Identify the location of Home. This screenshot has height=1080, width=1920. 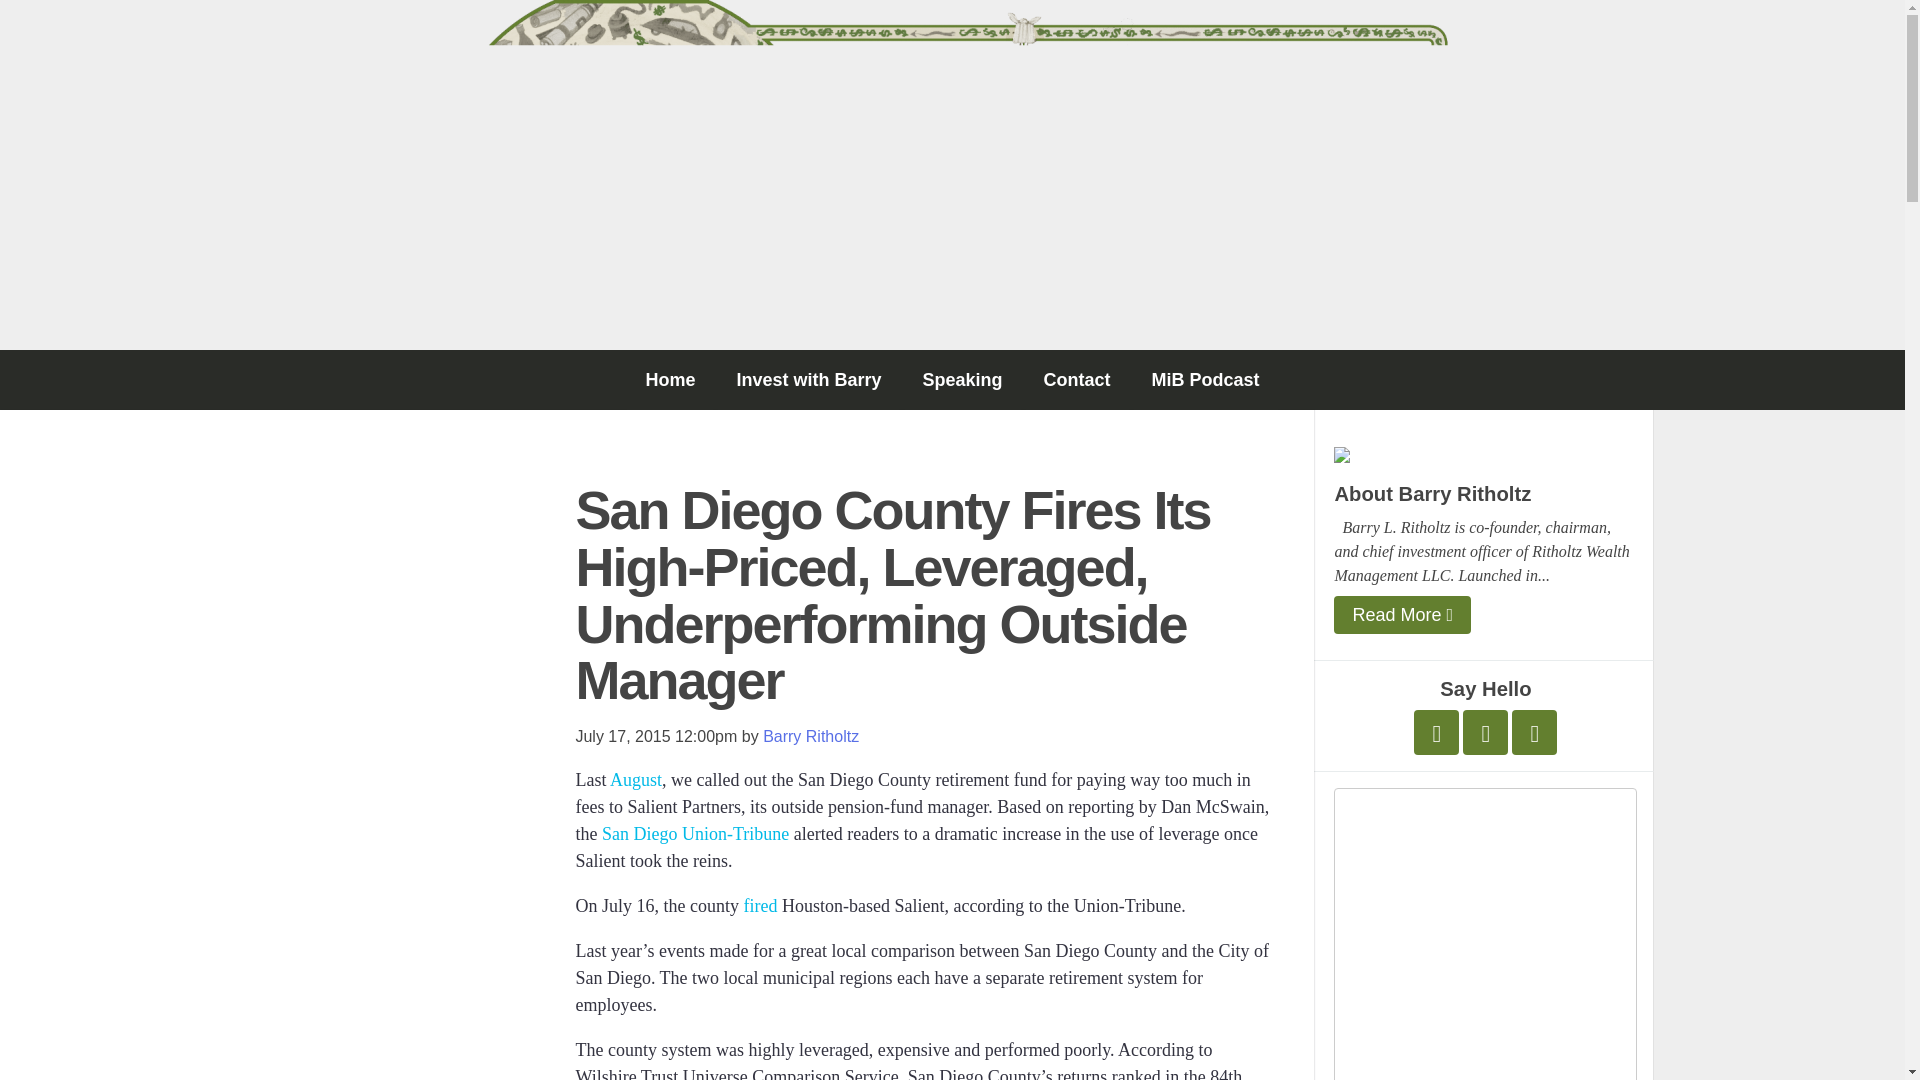
(670, 380).